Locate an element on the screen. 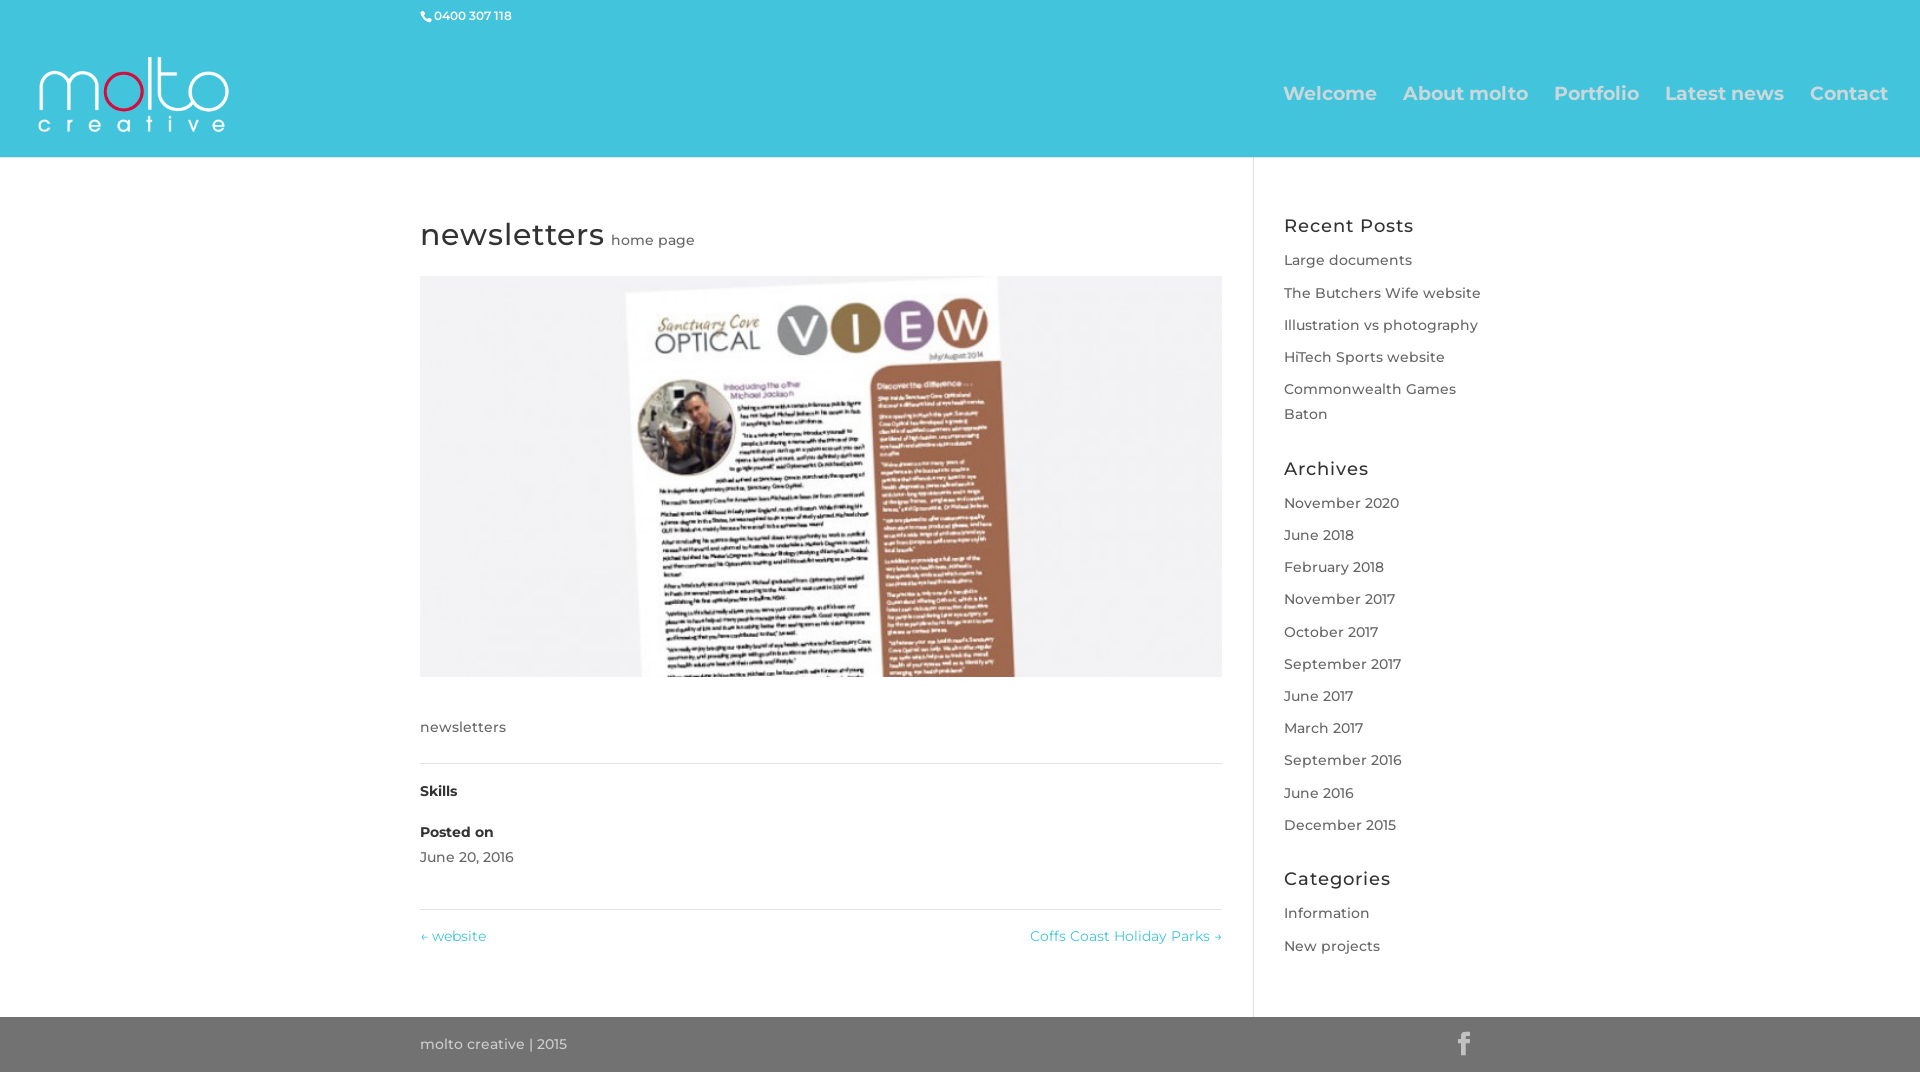  June 2017 is located at coordinates (1318, 696).